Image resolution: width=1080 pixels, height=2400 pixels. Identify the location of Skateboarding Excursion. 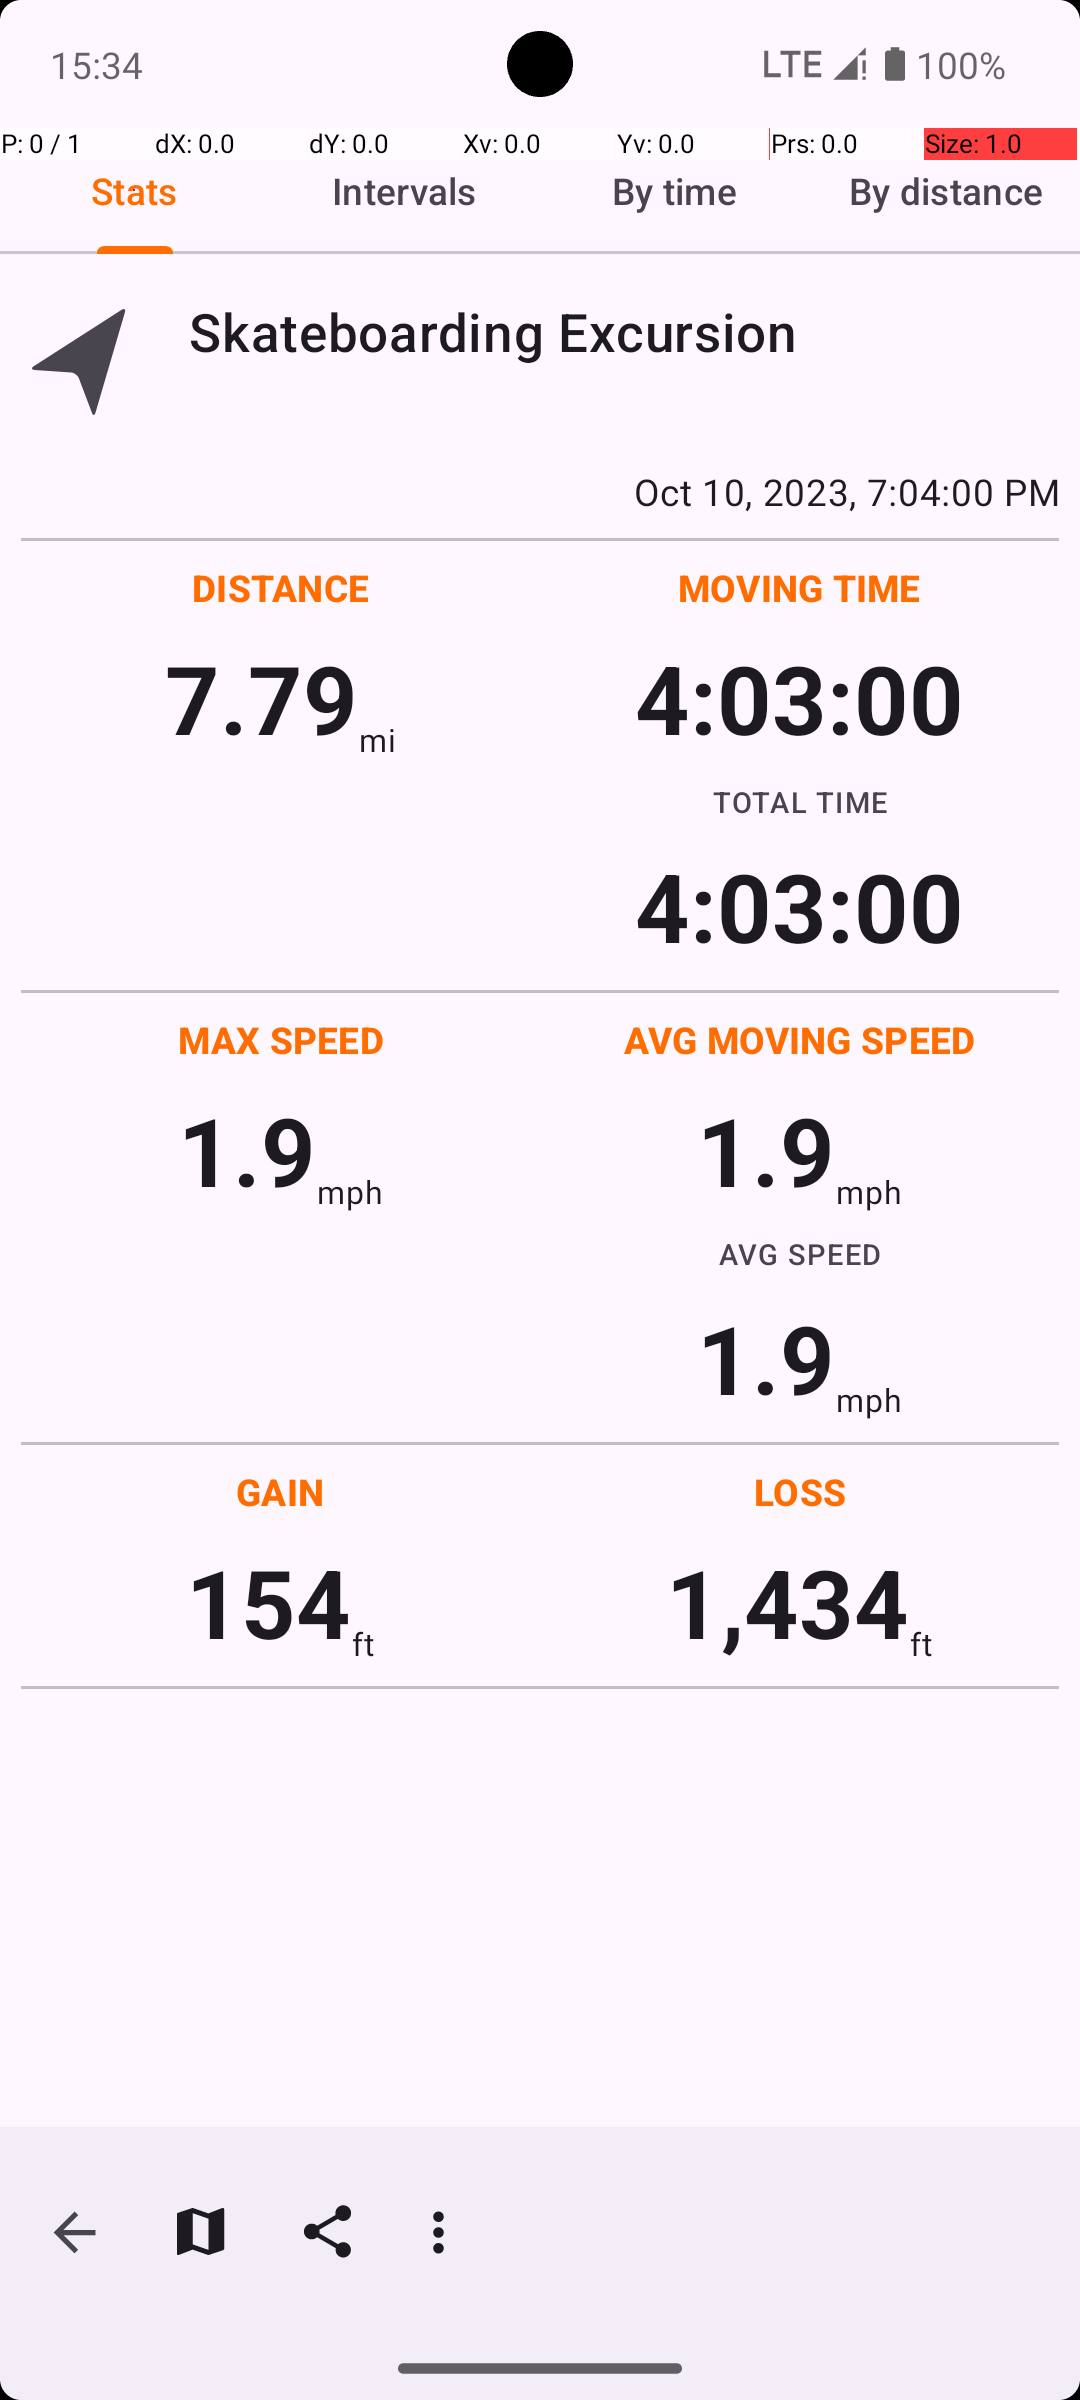
(624, 332).